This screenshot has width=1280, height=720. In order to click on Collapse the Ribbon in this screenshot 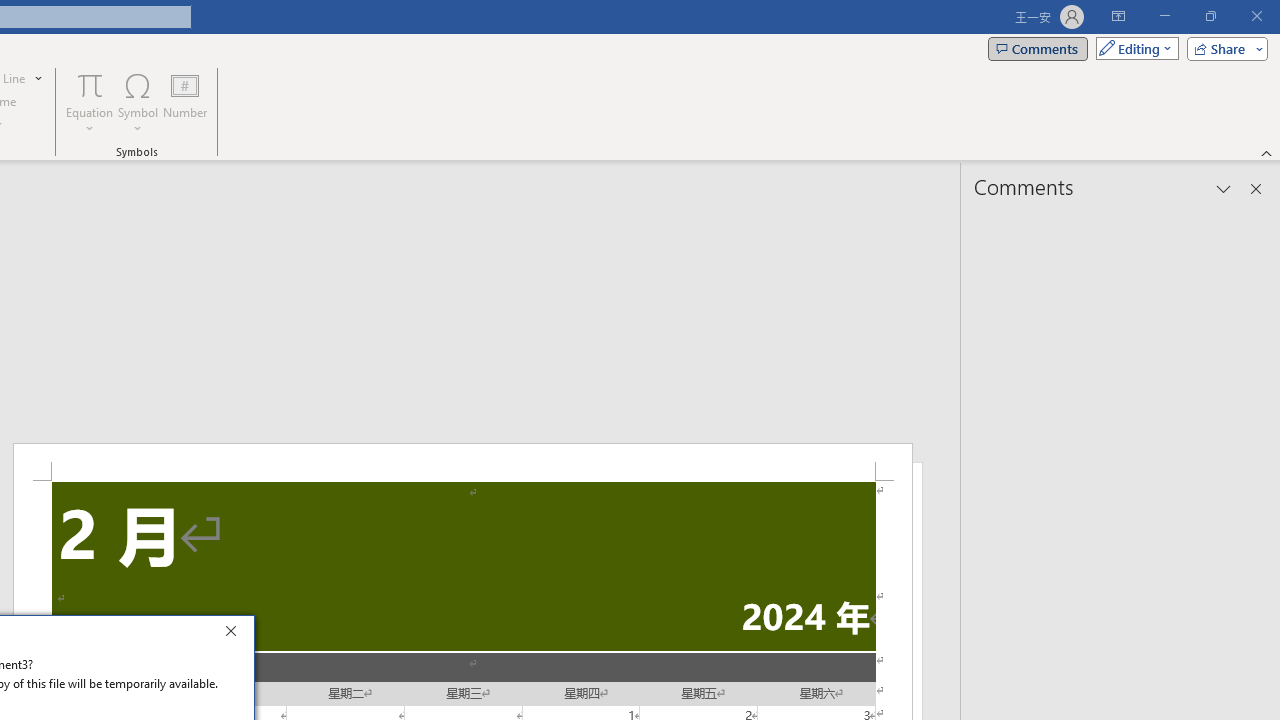, I will do `click(1267, 152)`.